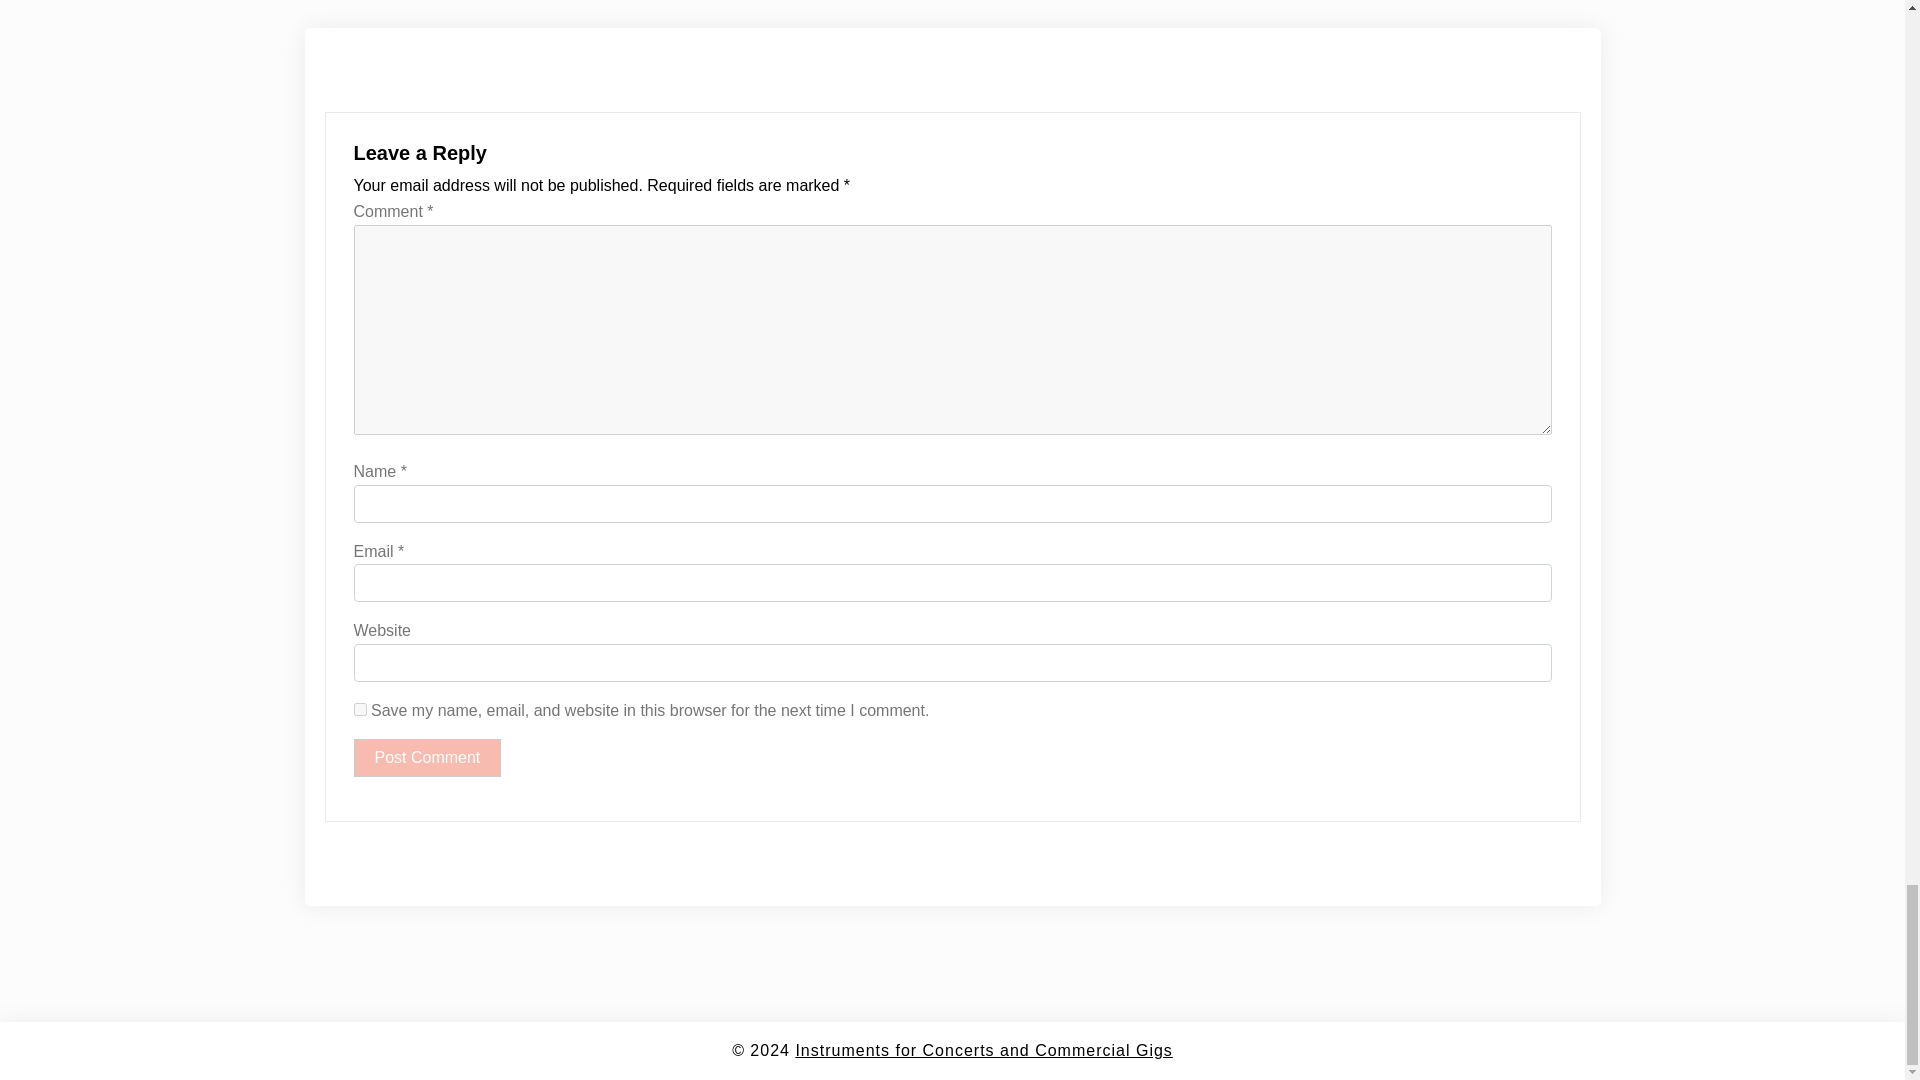 The image size is (1920, 1080). Describe the element at coordinates (427, 757) in the screenshot. I see `Post Comment` at that location.